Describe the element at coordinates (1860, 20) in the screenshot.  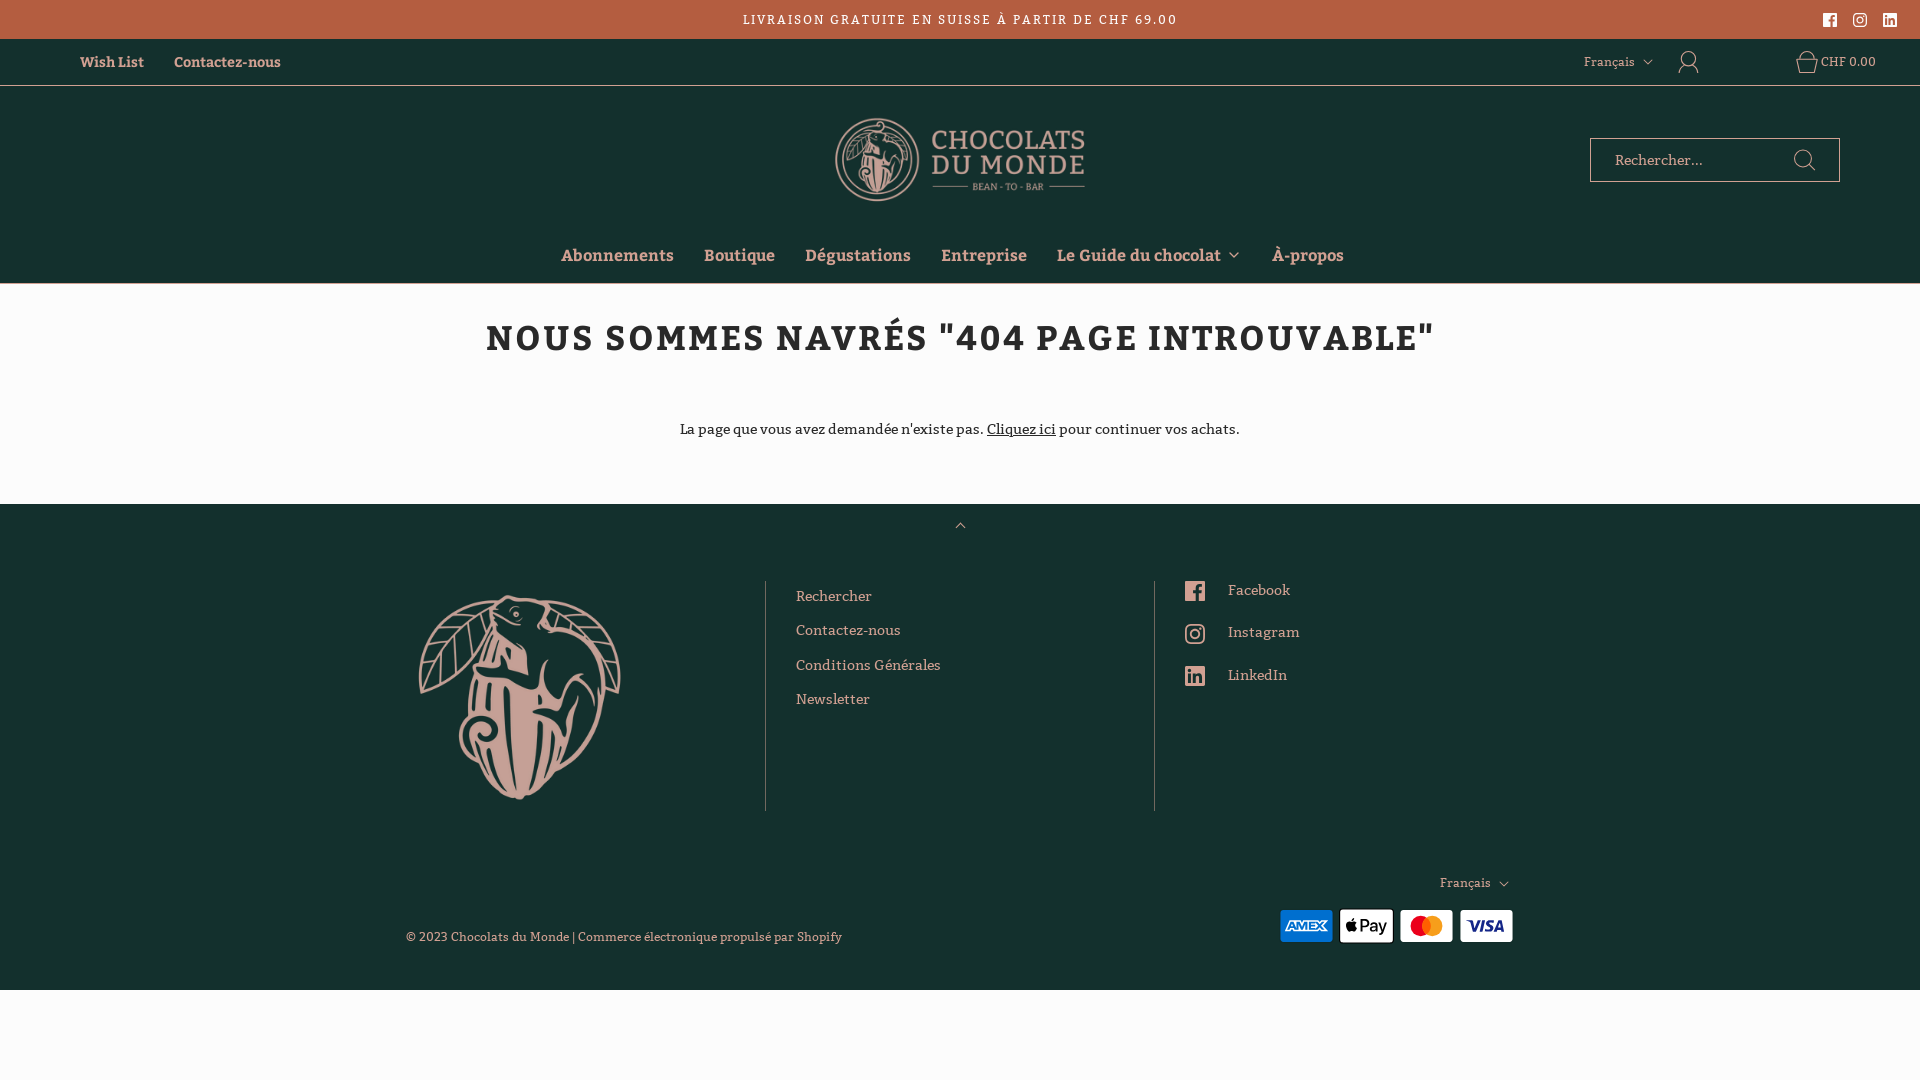
I see `INSTAGRAM ICON` at that location.